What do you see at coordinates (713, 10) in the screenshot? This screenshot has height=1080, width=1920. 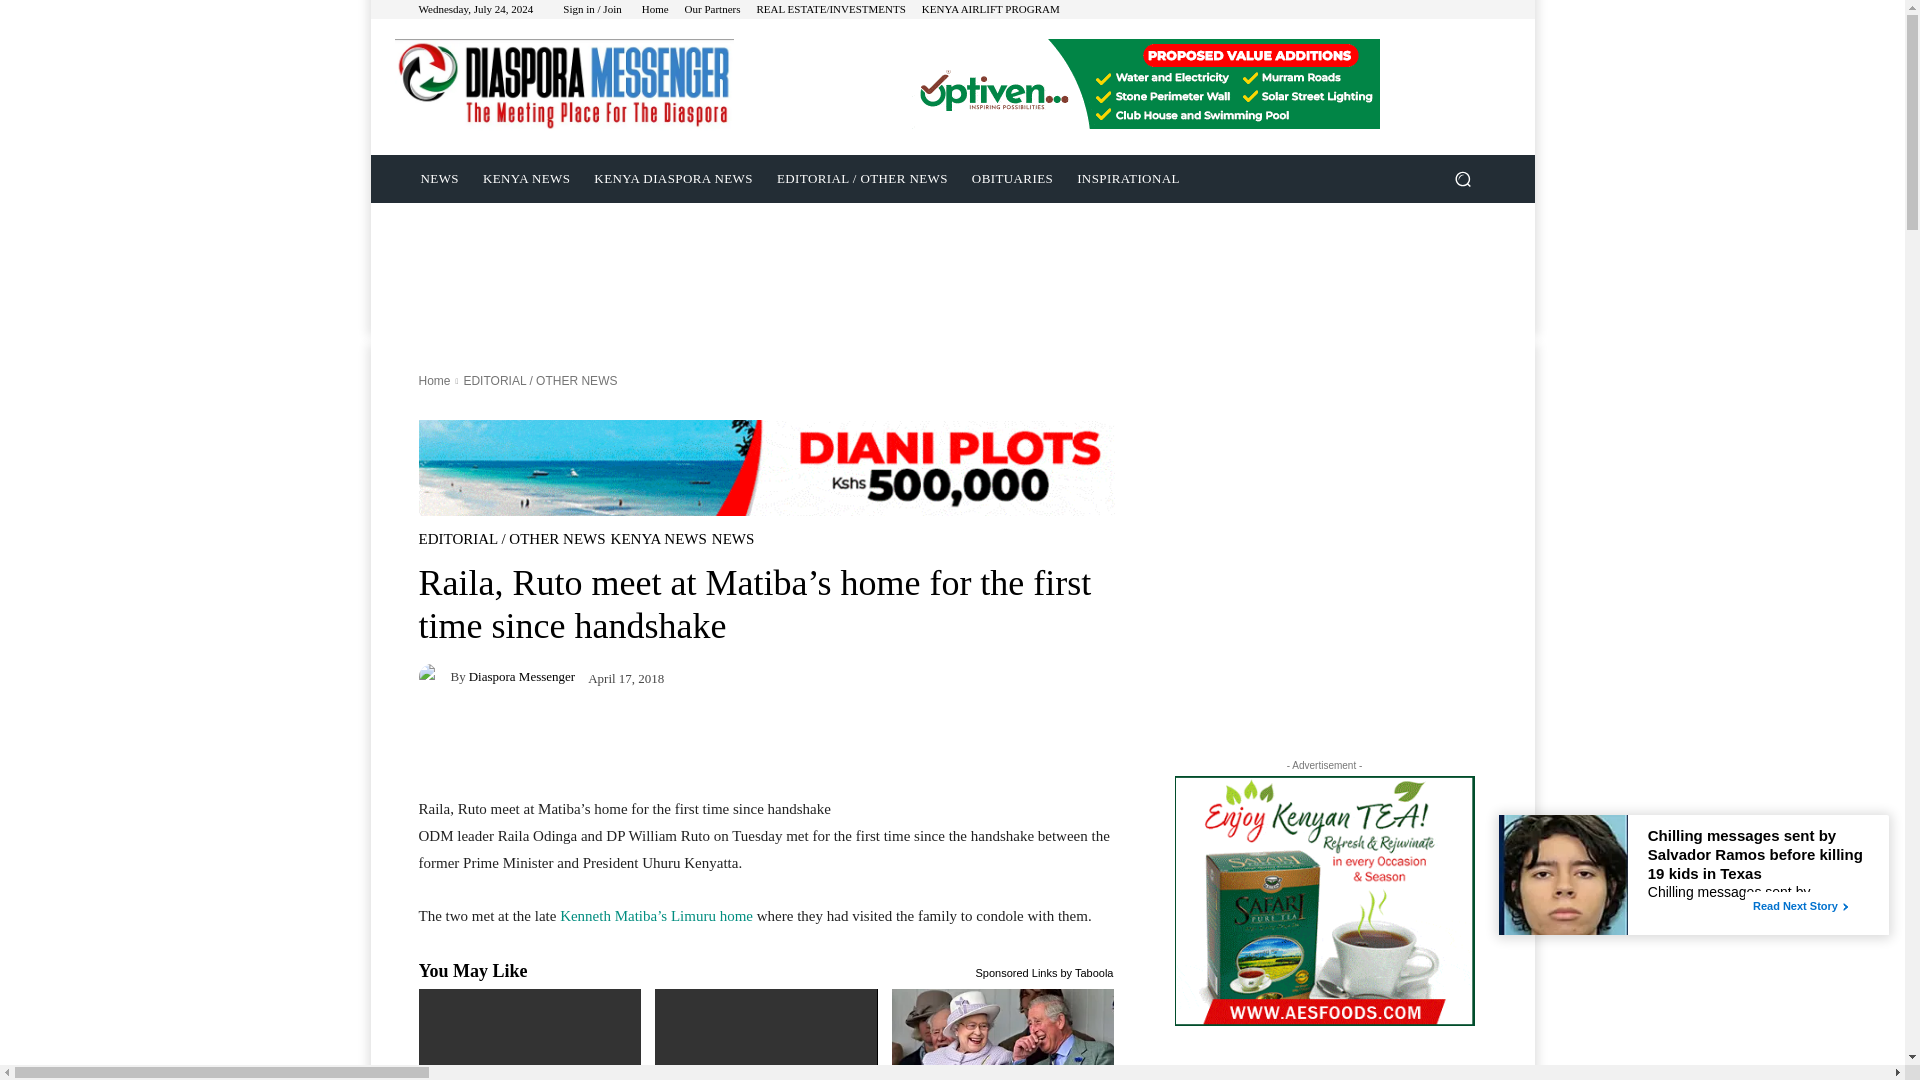 I see `Our Partners` at bounding box center [713, 10].